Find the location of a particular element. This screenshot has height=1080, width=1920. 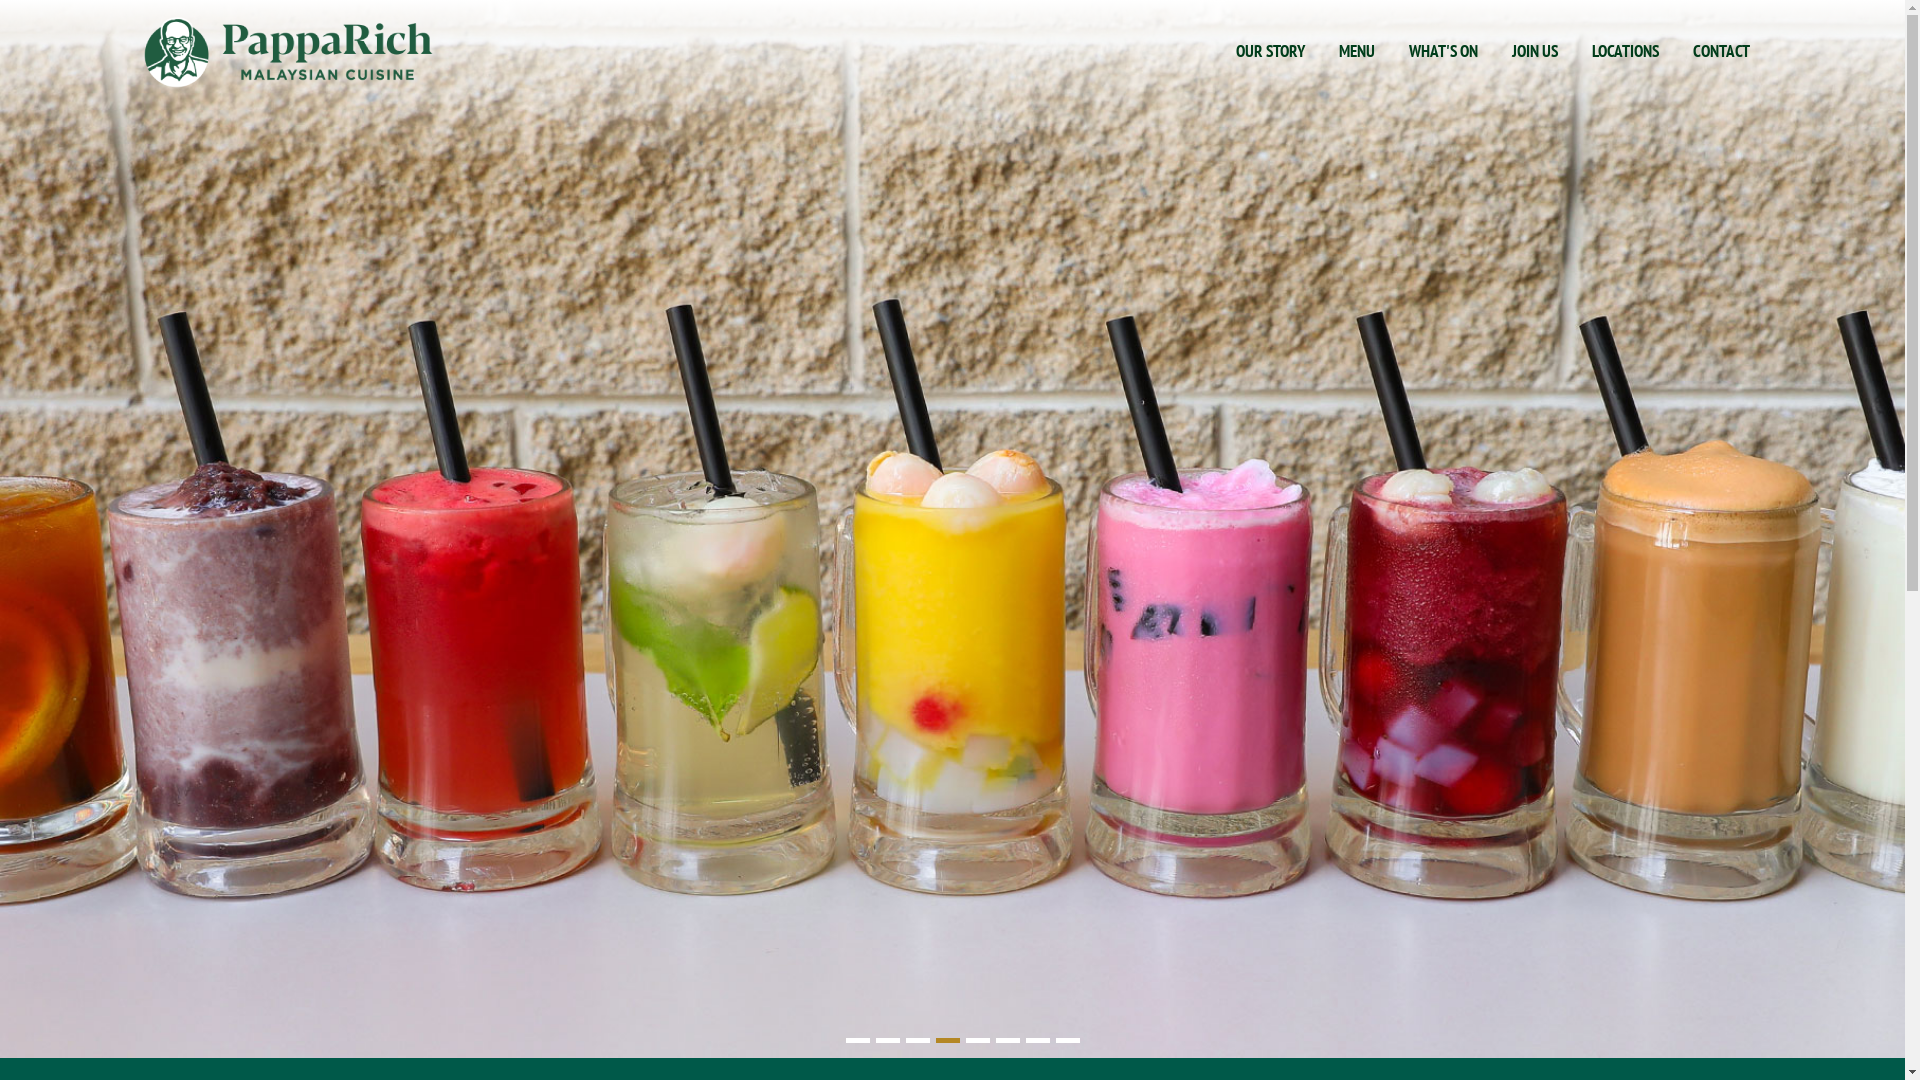

MENU is located at coordinates (1357, 51).